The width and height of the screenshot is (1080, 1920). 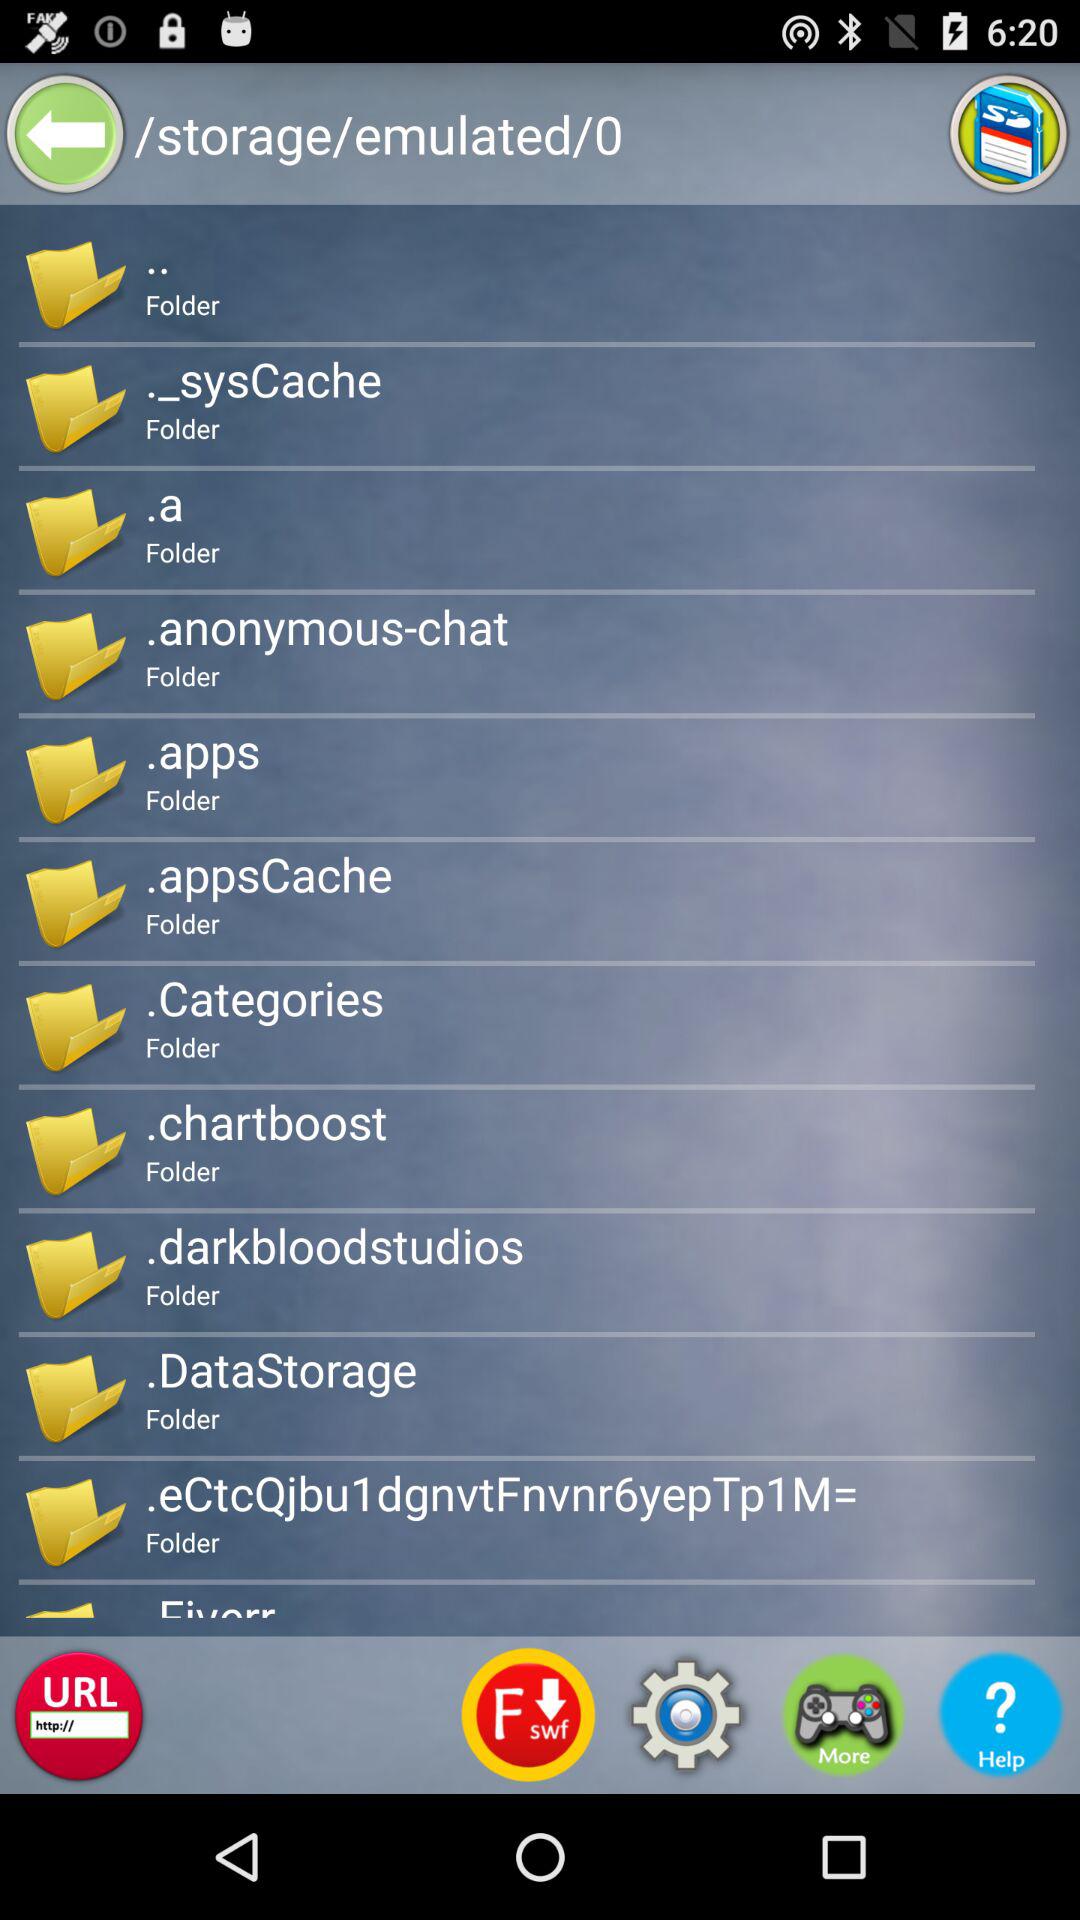 What do you see at coordinates (844, 1715) in the screenshot?
I see `shows the game option` at bounding box center [844, 1715].